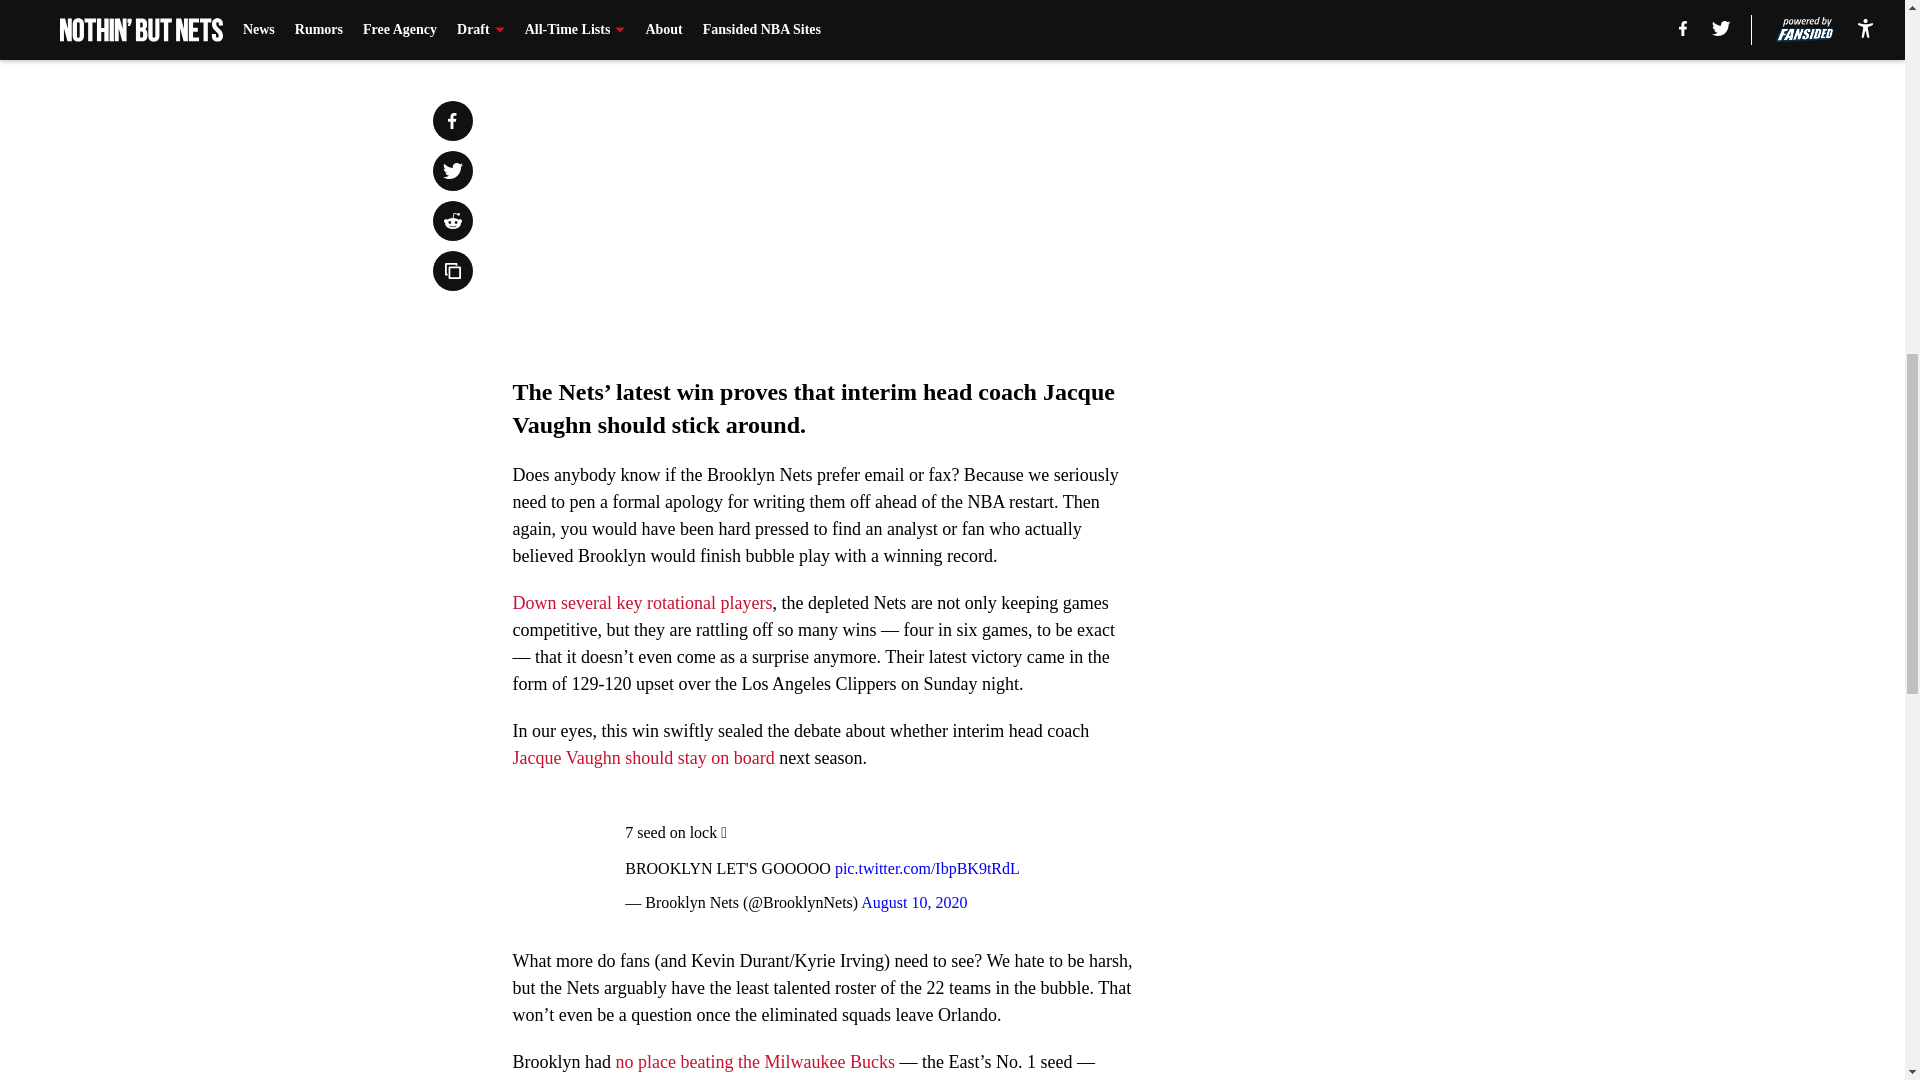  Describe the element at coordinates (642, 602) in the screenshot. I see `Down several key rotational players` at that location.